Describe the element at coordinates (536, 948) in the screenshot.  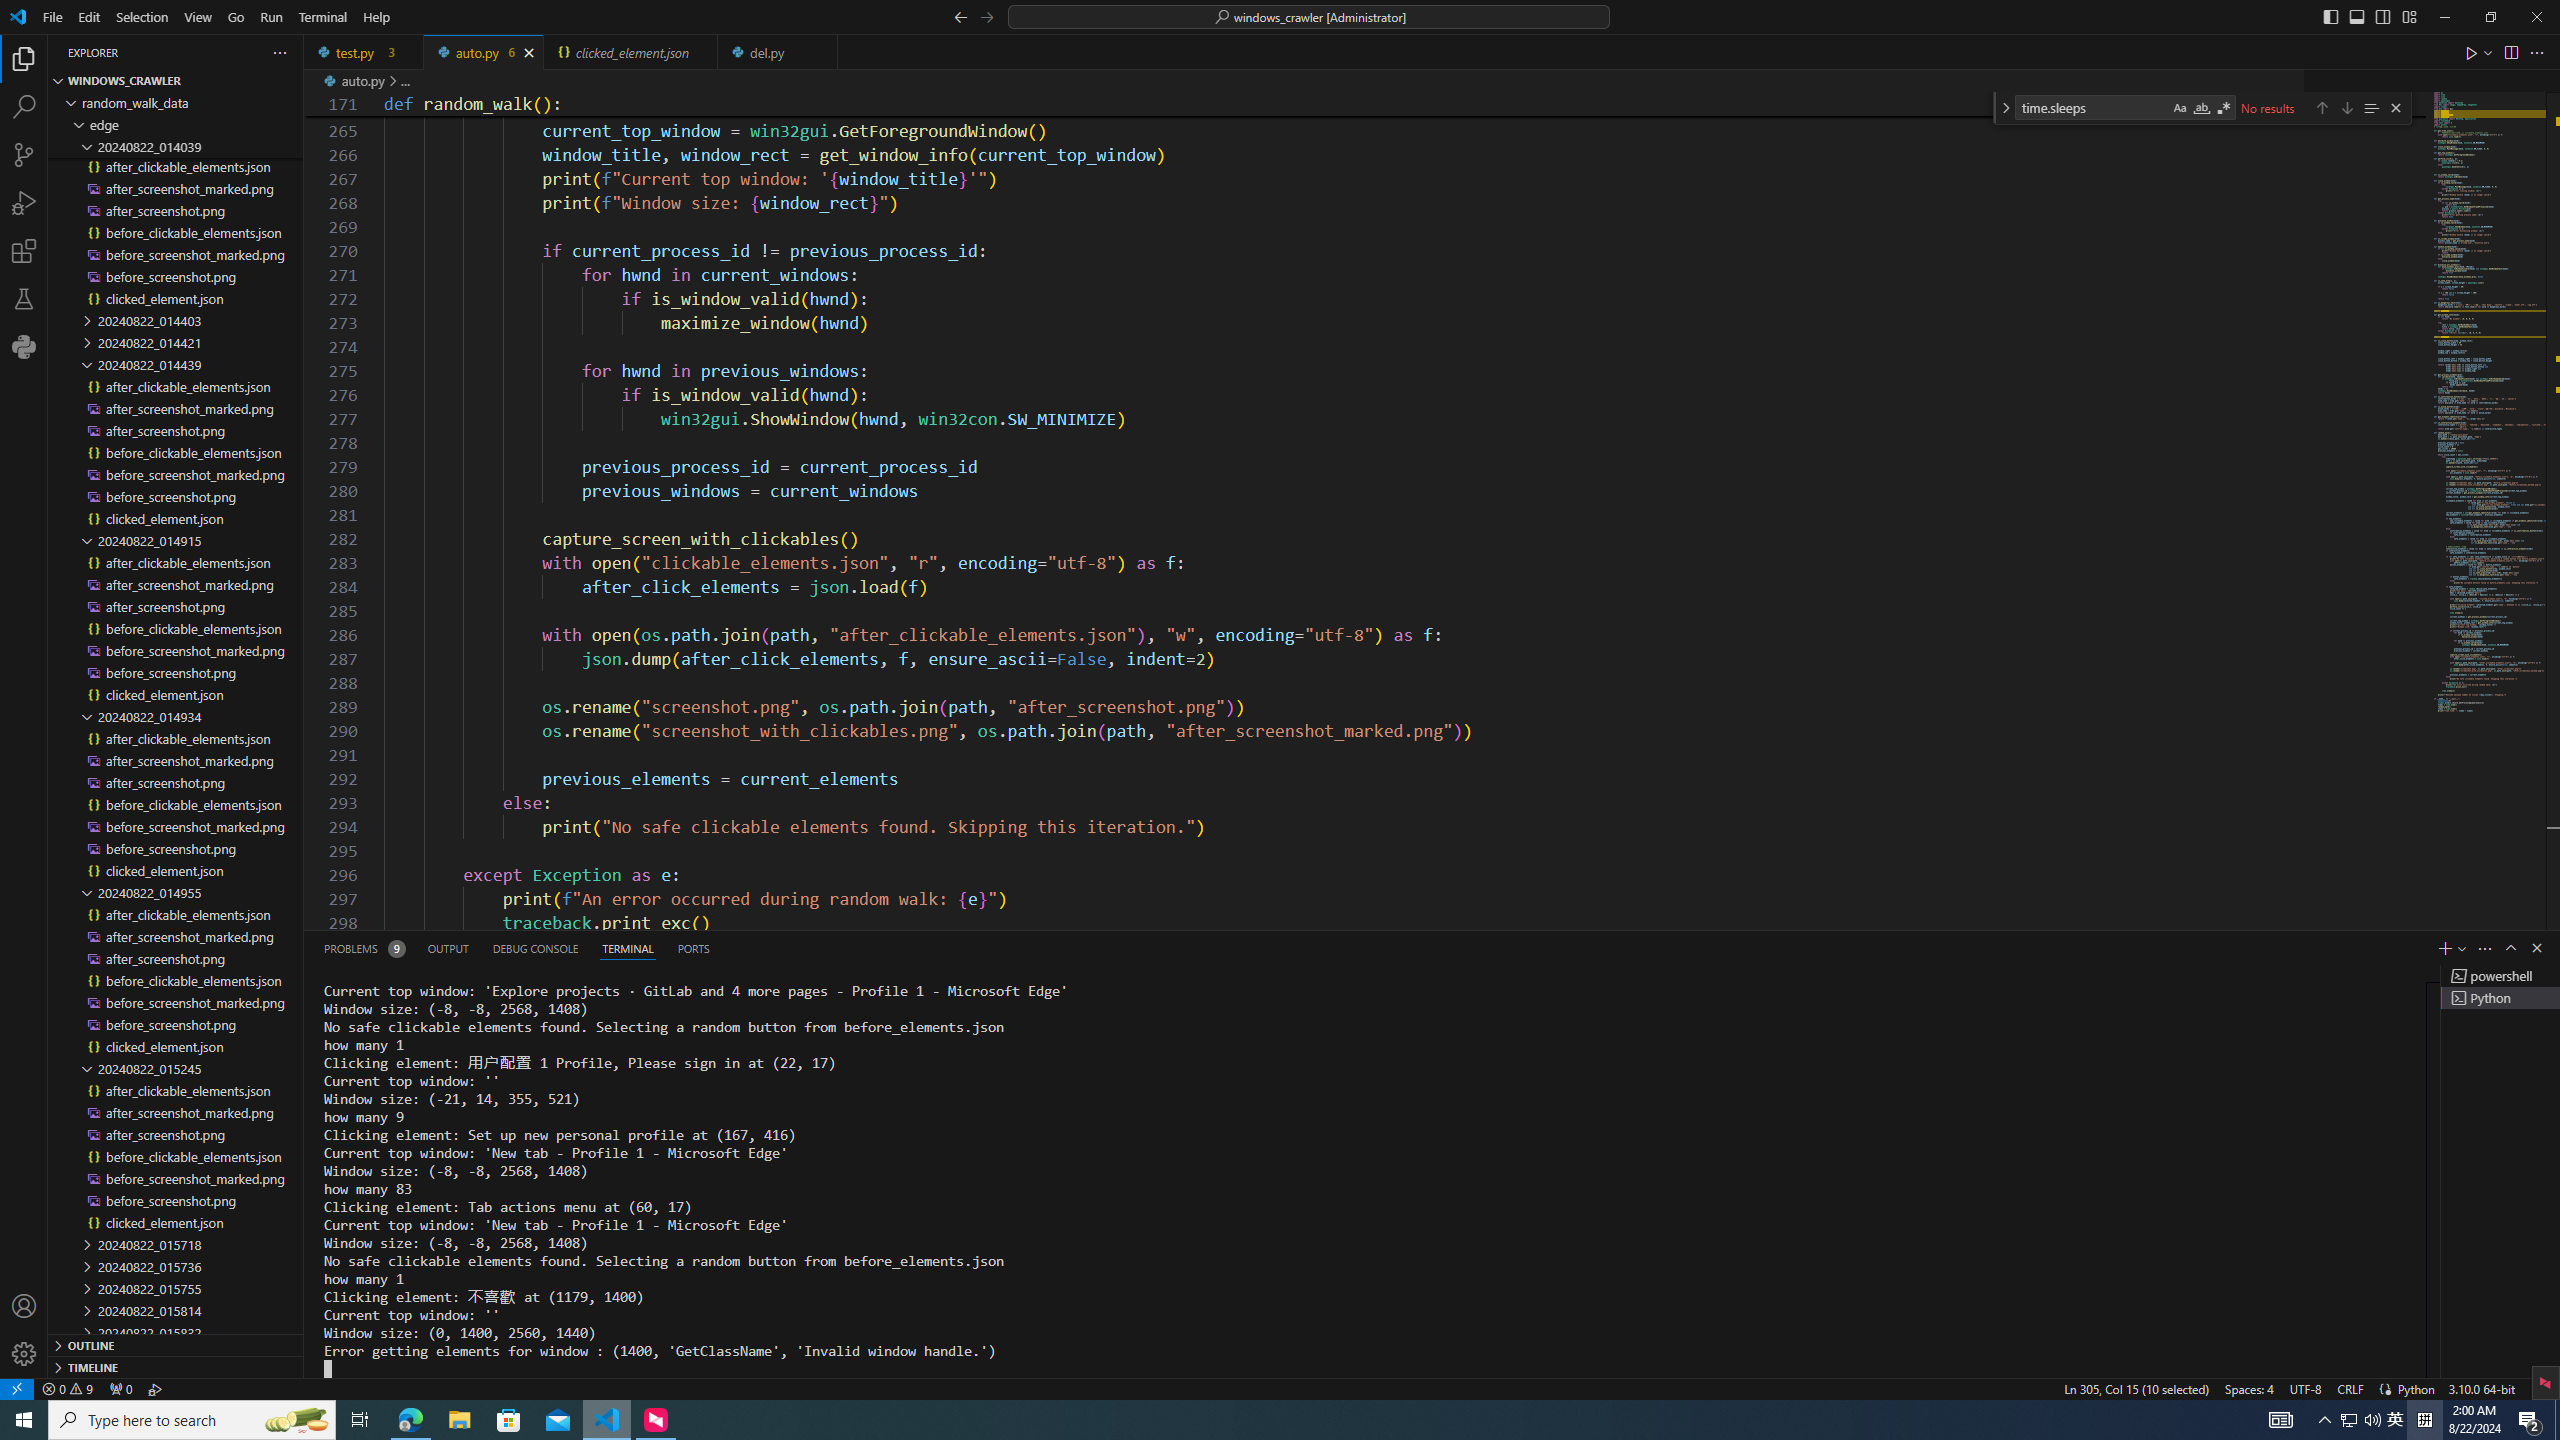
I see `Debug Console (Ctrl+Shift+Y)` at that location.